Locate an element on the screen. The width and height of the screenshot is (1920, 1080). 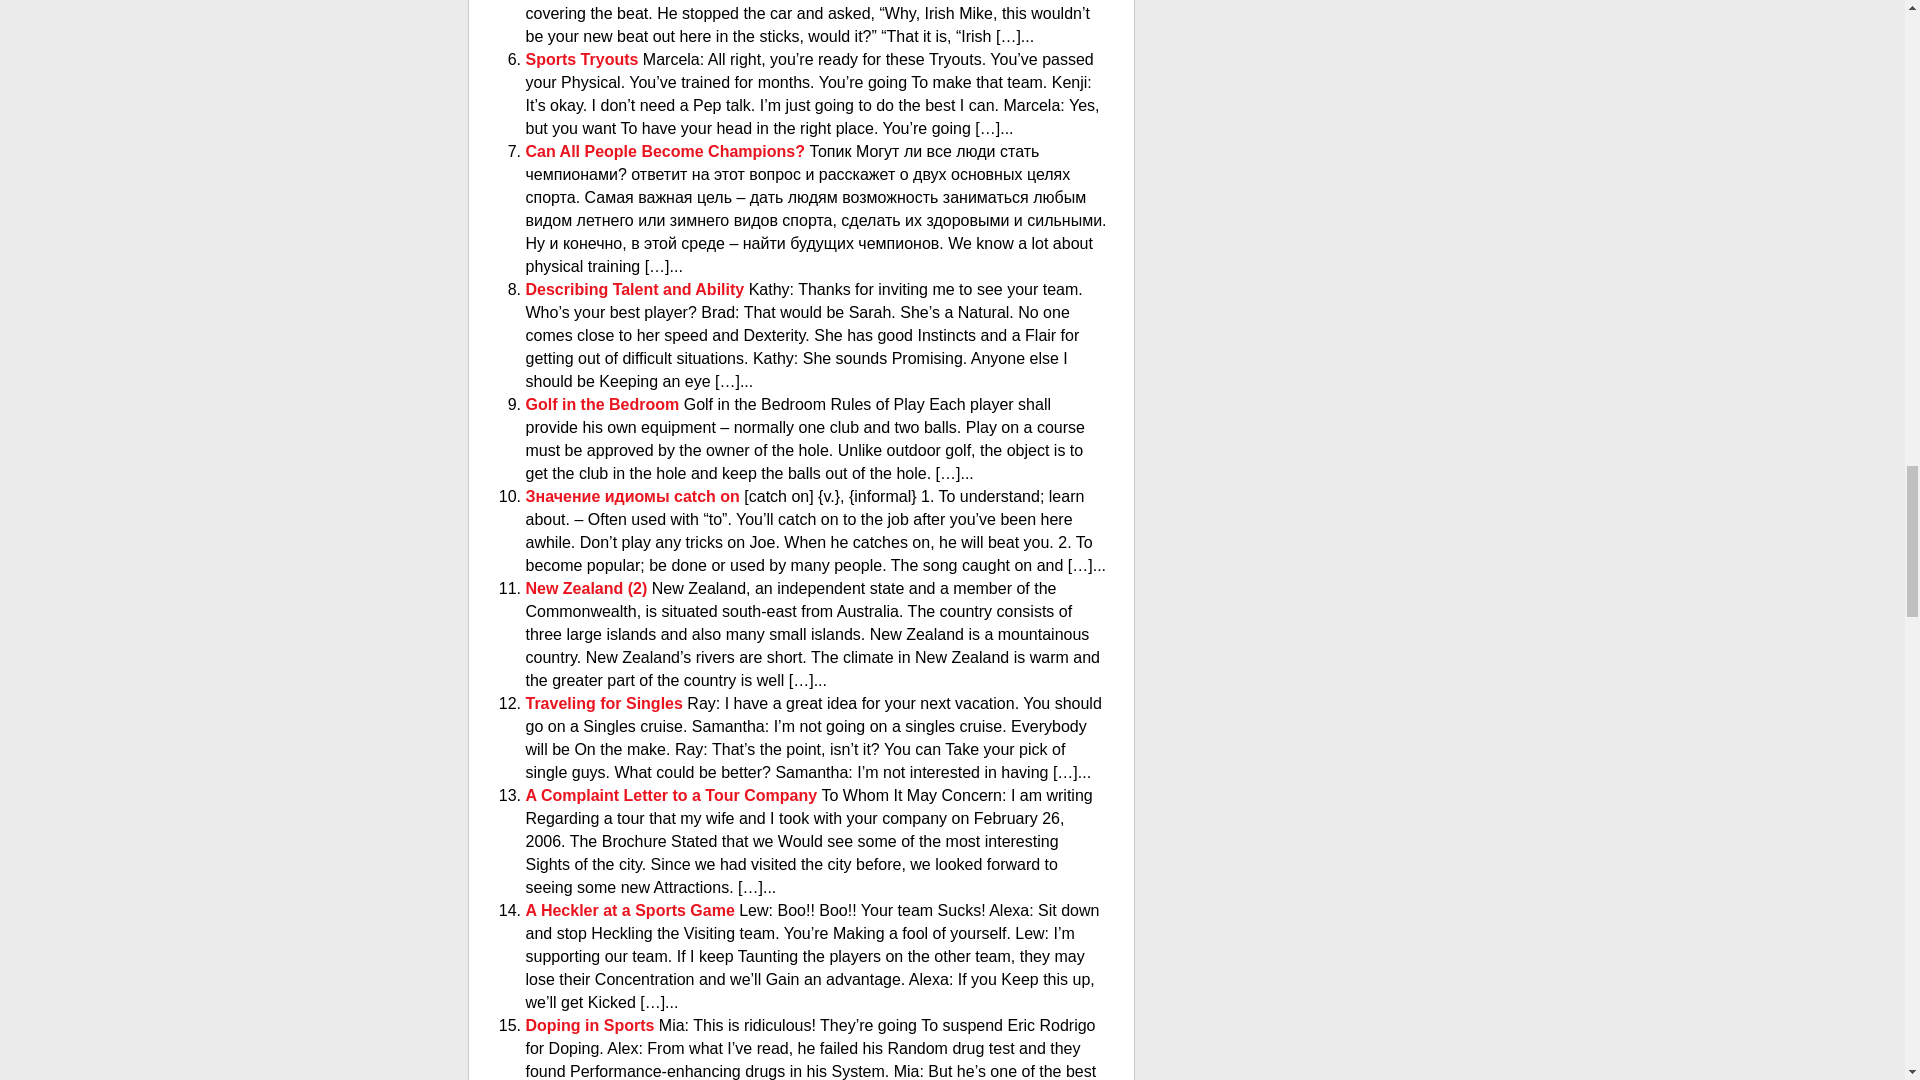
A Complaint Letter to a Tour Company is located at coordinates (674, 795).